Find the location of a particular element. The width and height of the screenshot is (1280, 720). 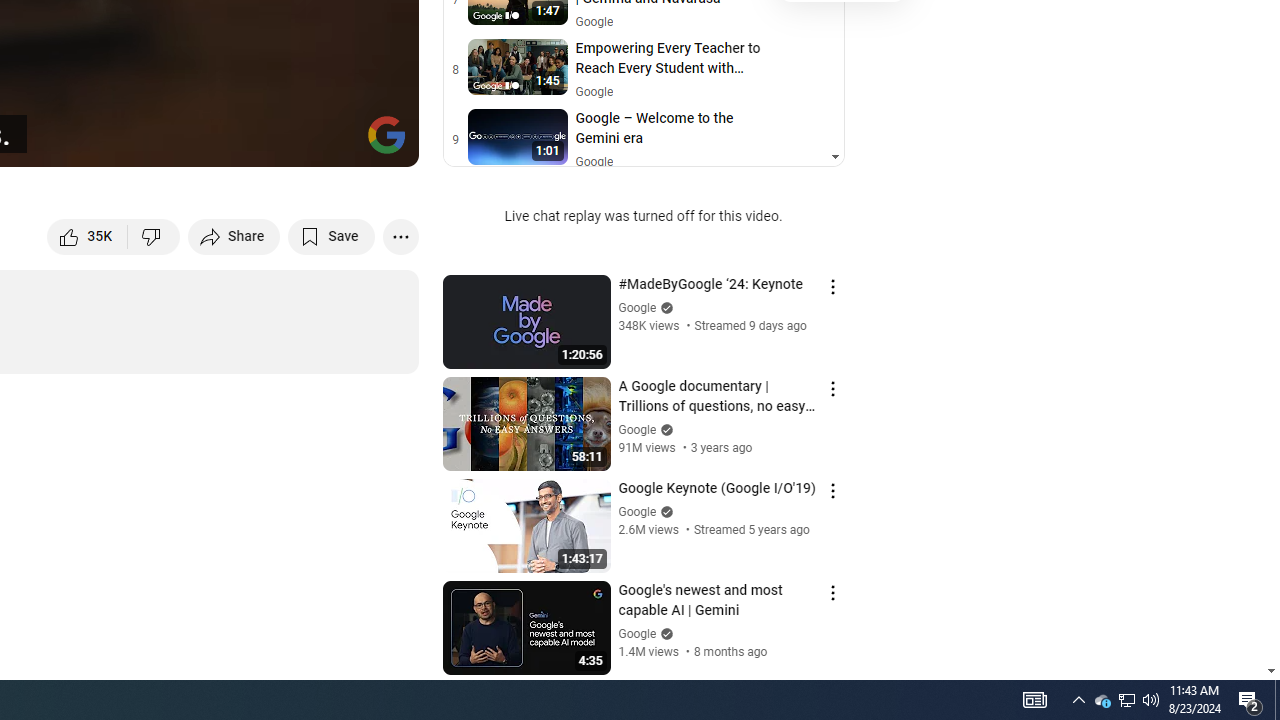

Miniplayer (i) is located at coordinates (286, 142).